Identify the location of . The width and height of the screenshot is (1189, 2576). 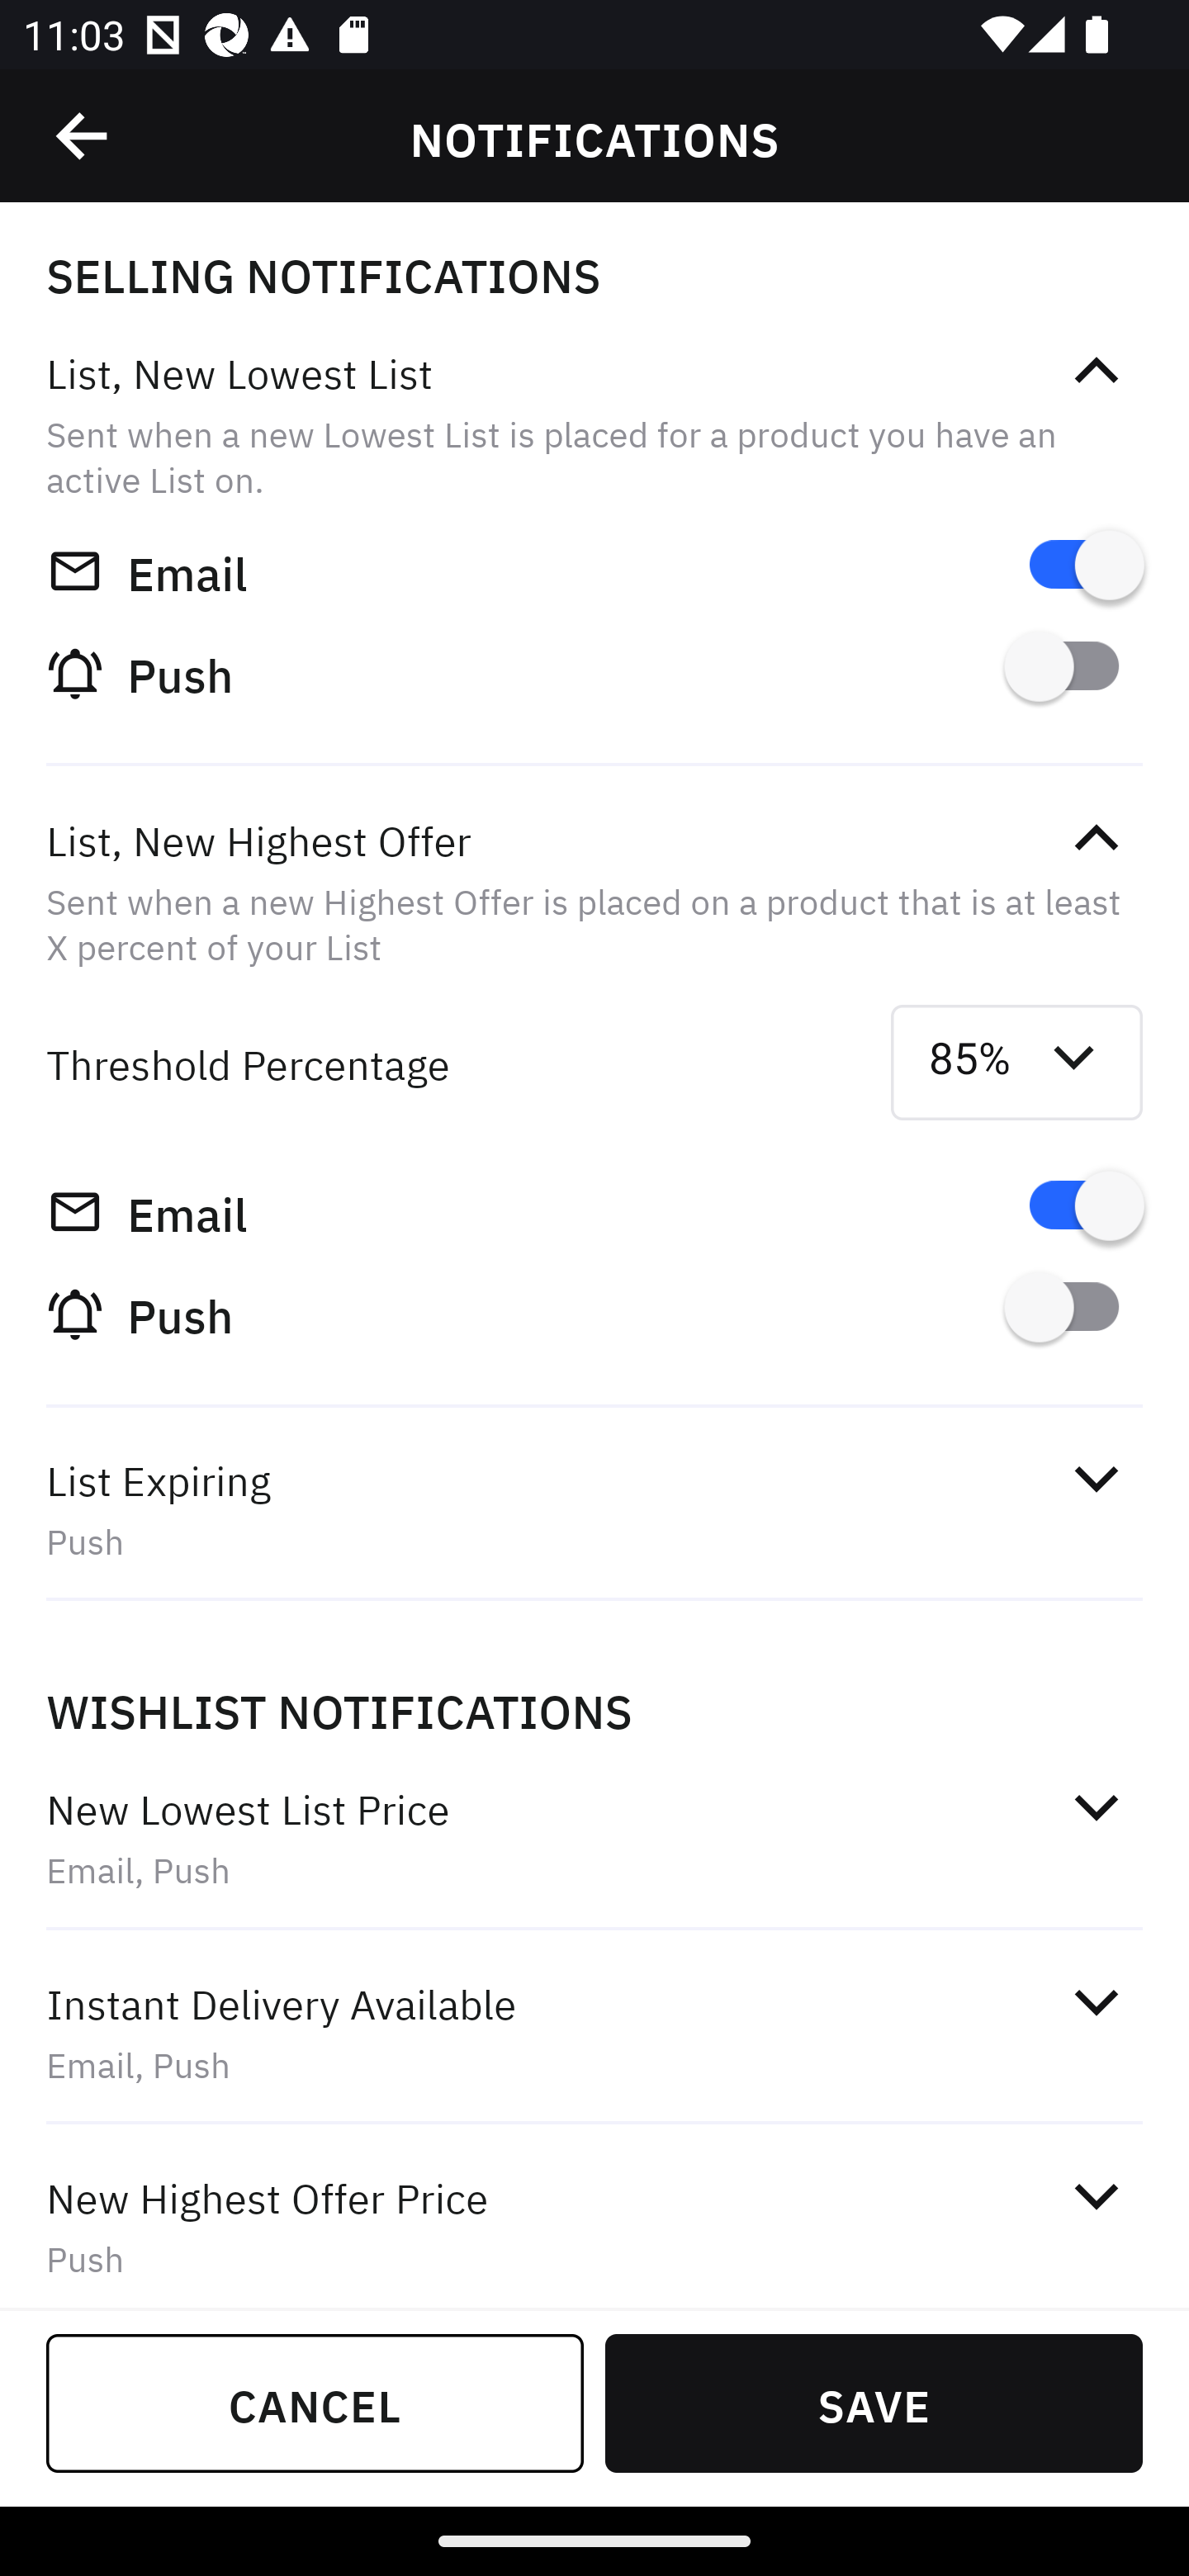
(1096, 372).